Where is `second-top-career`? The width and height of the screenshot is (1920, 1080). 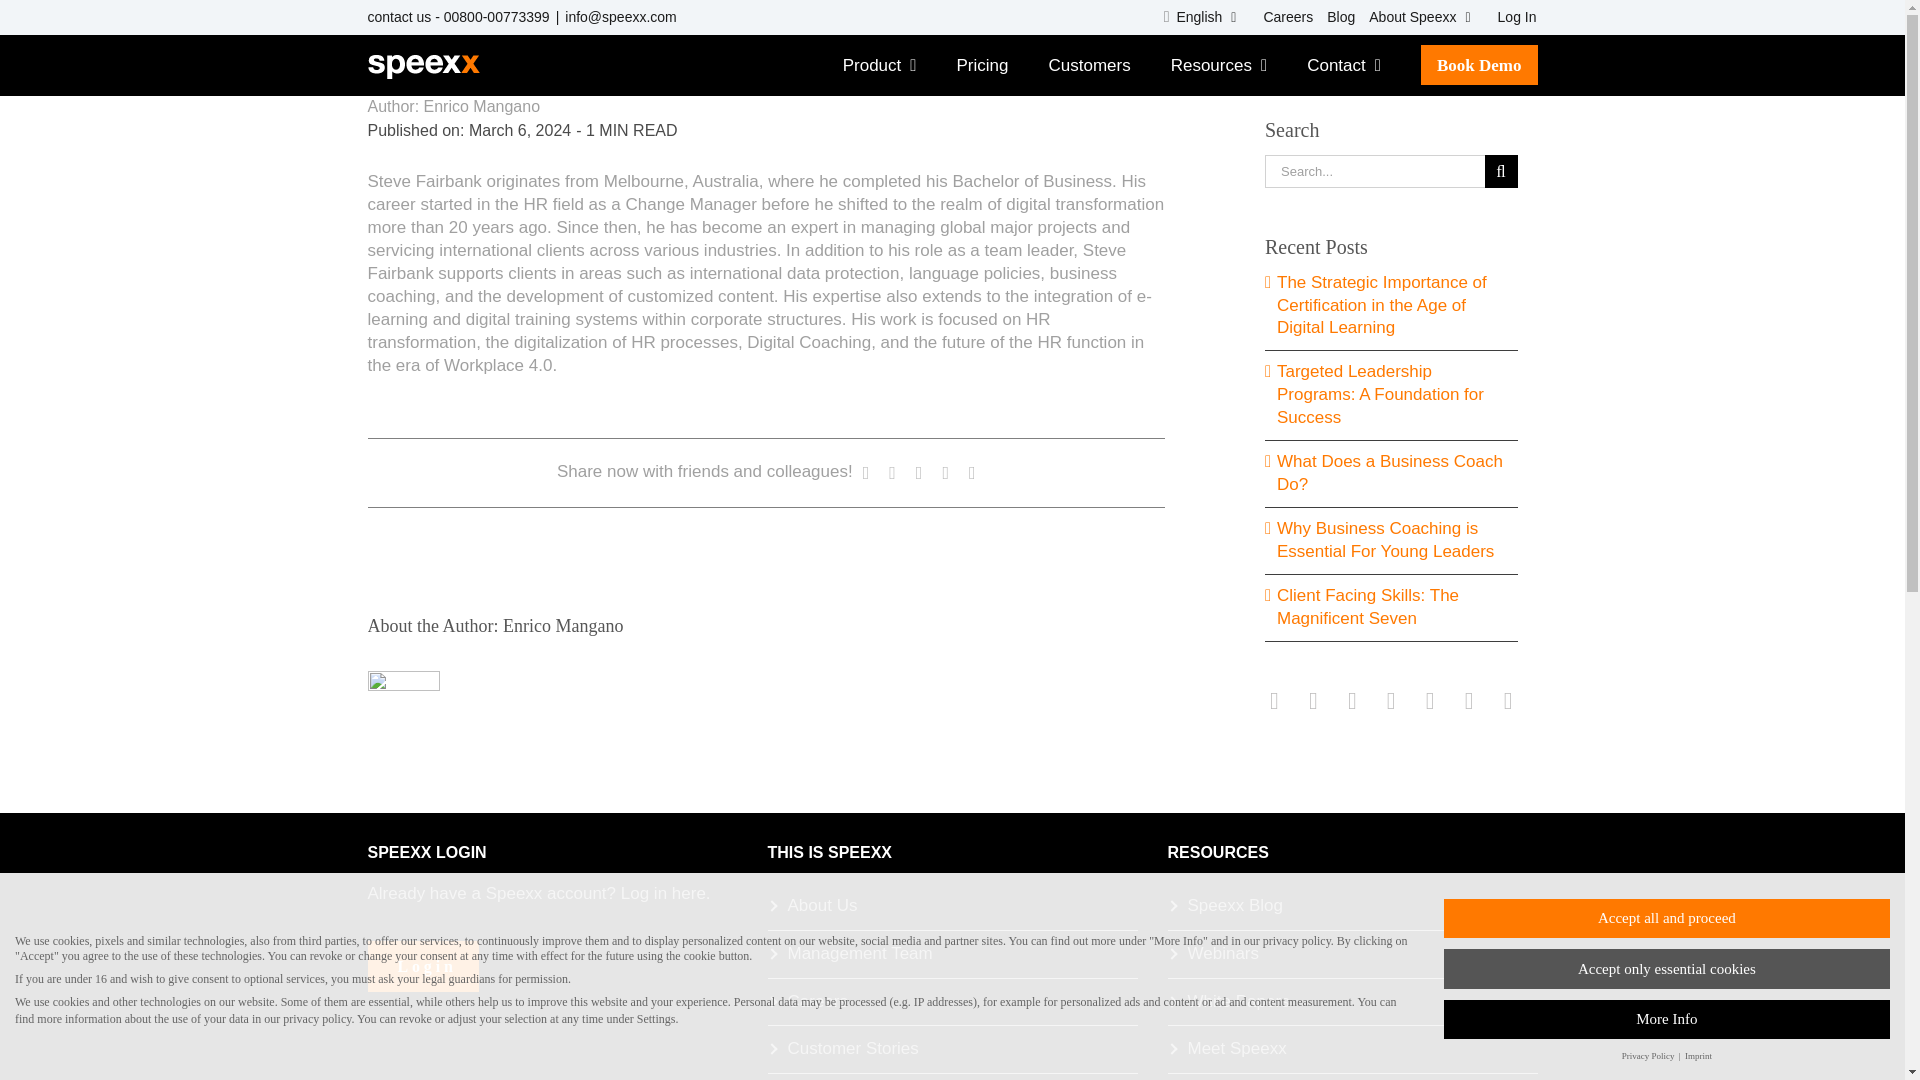
second-top-career is located at coordinates (1281, 17).